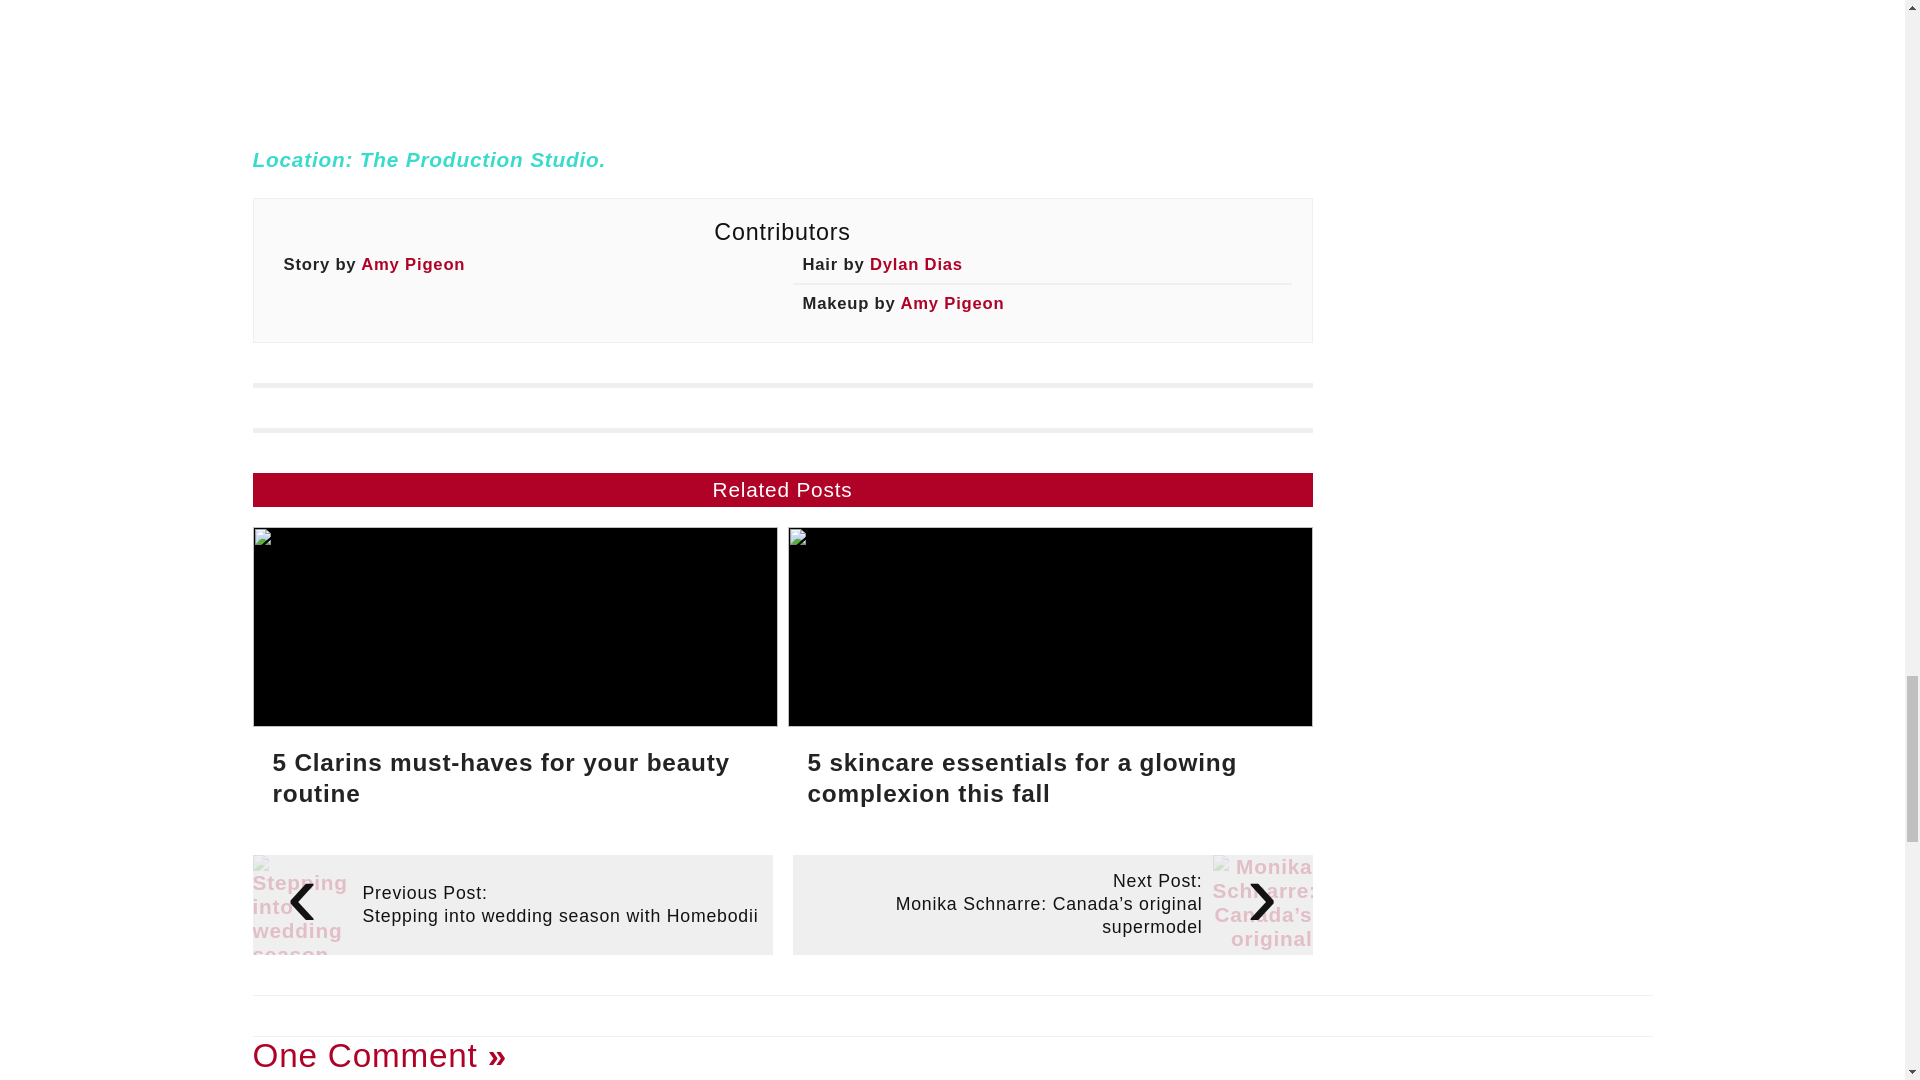  I want to click on Amy Pigeon, so click(412, 264).